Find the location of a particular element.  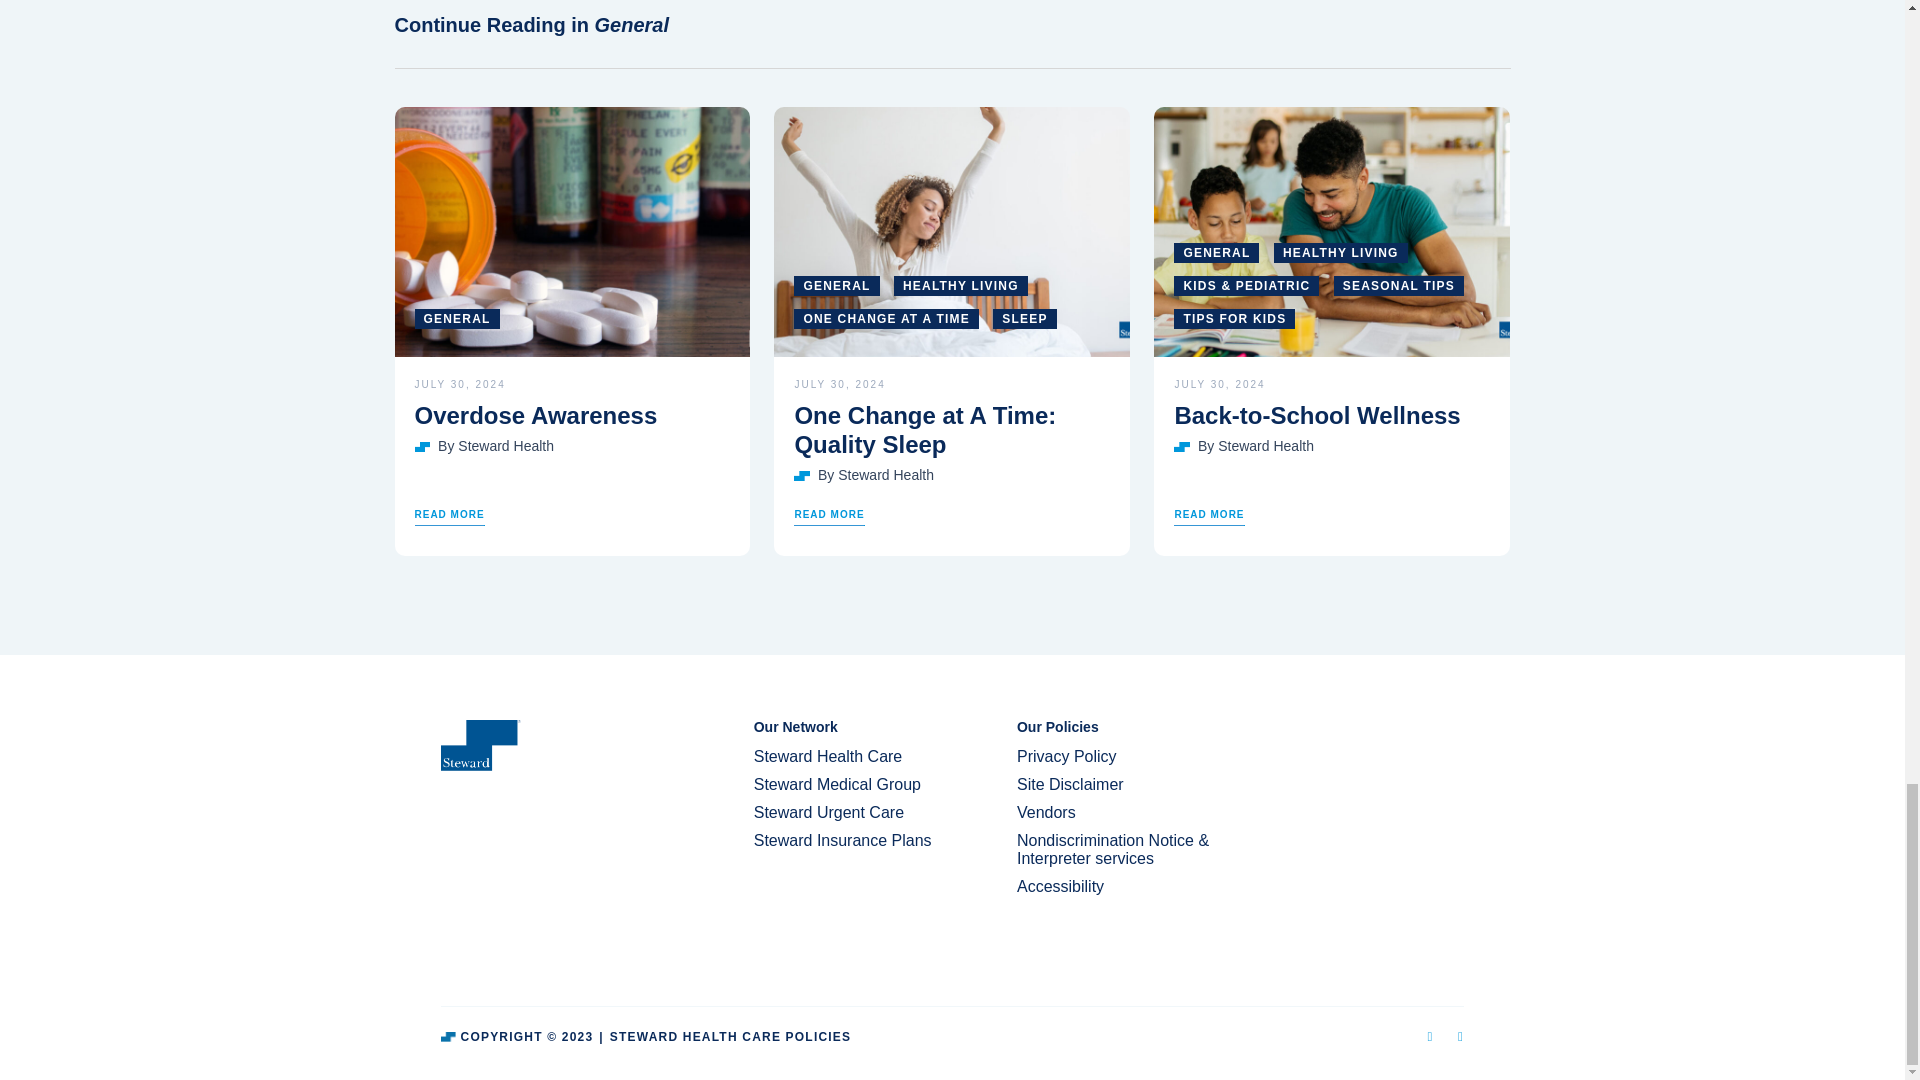

READ MORE is located at coordinates (829, 516).